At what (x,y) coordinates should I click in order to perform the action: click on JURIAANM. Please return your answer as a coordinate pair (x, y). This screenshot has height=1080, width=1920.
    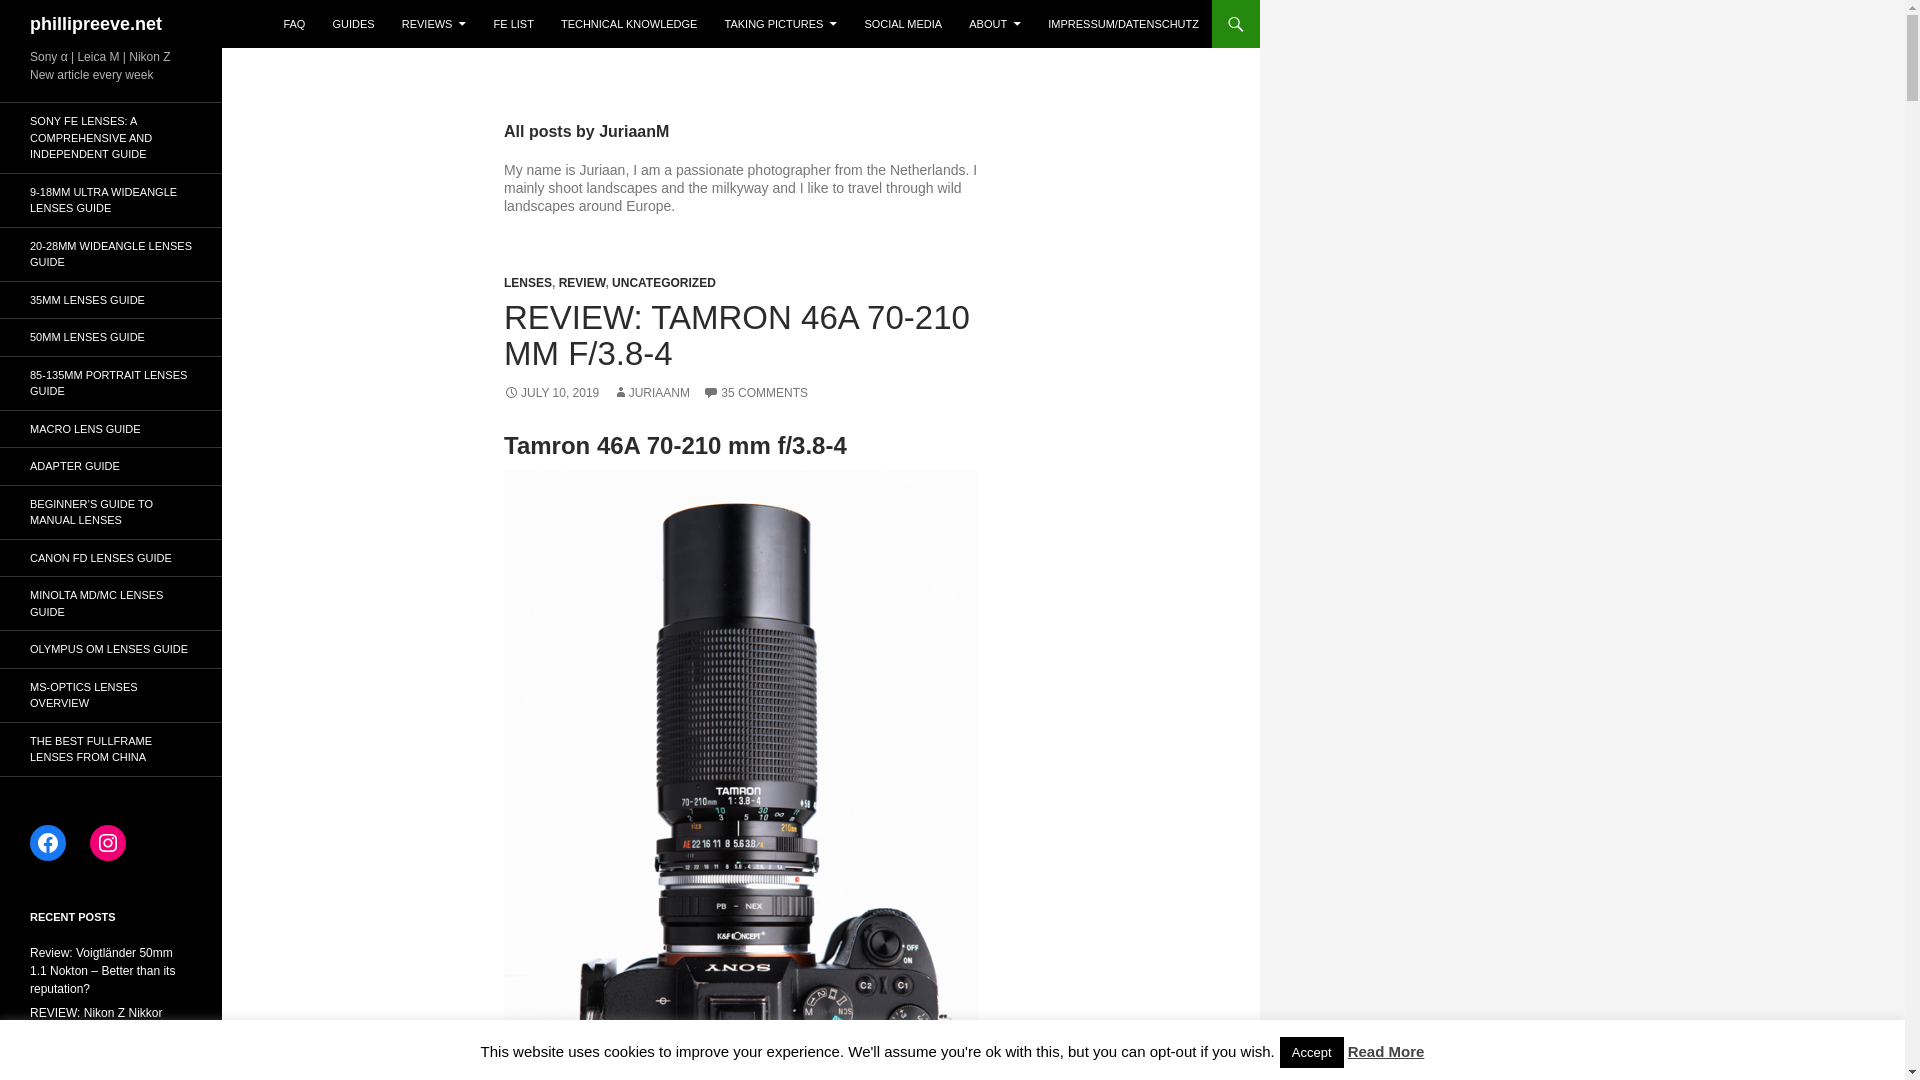
    Looking at the image, I should click on (650, 392).